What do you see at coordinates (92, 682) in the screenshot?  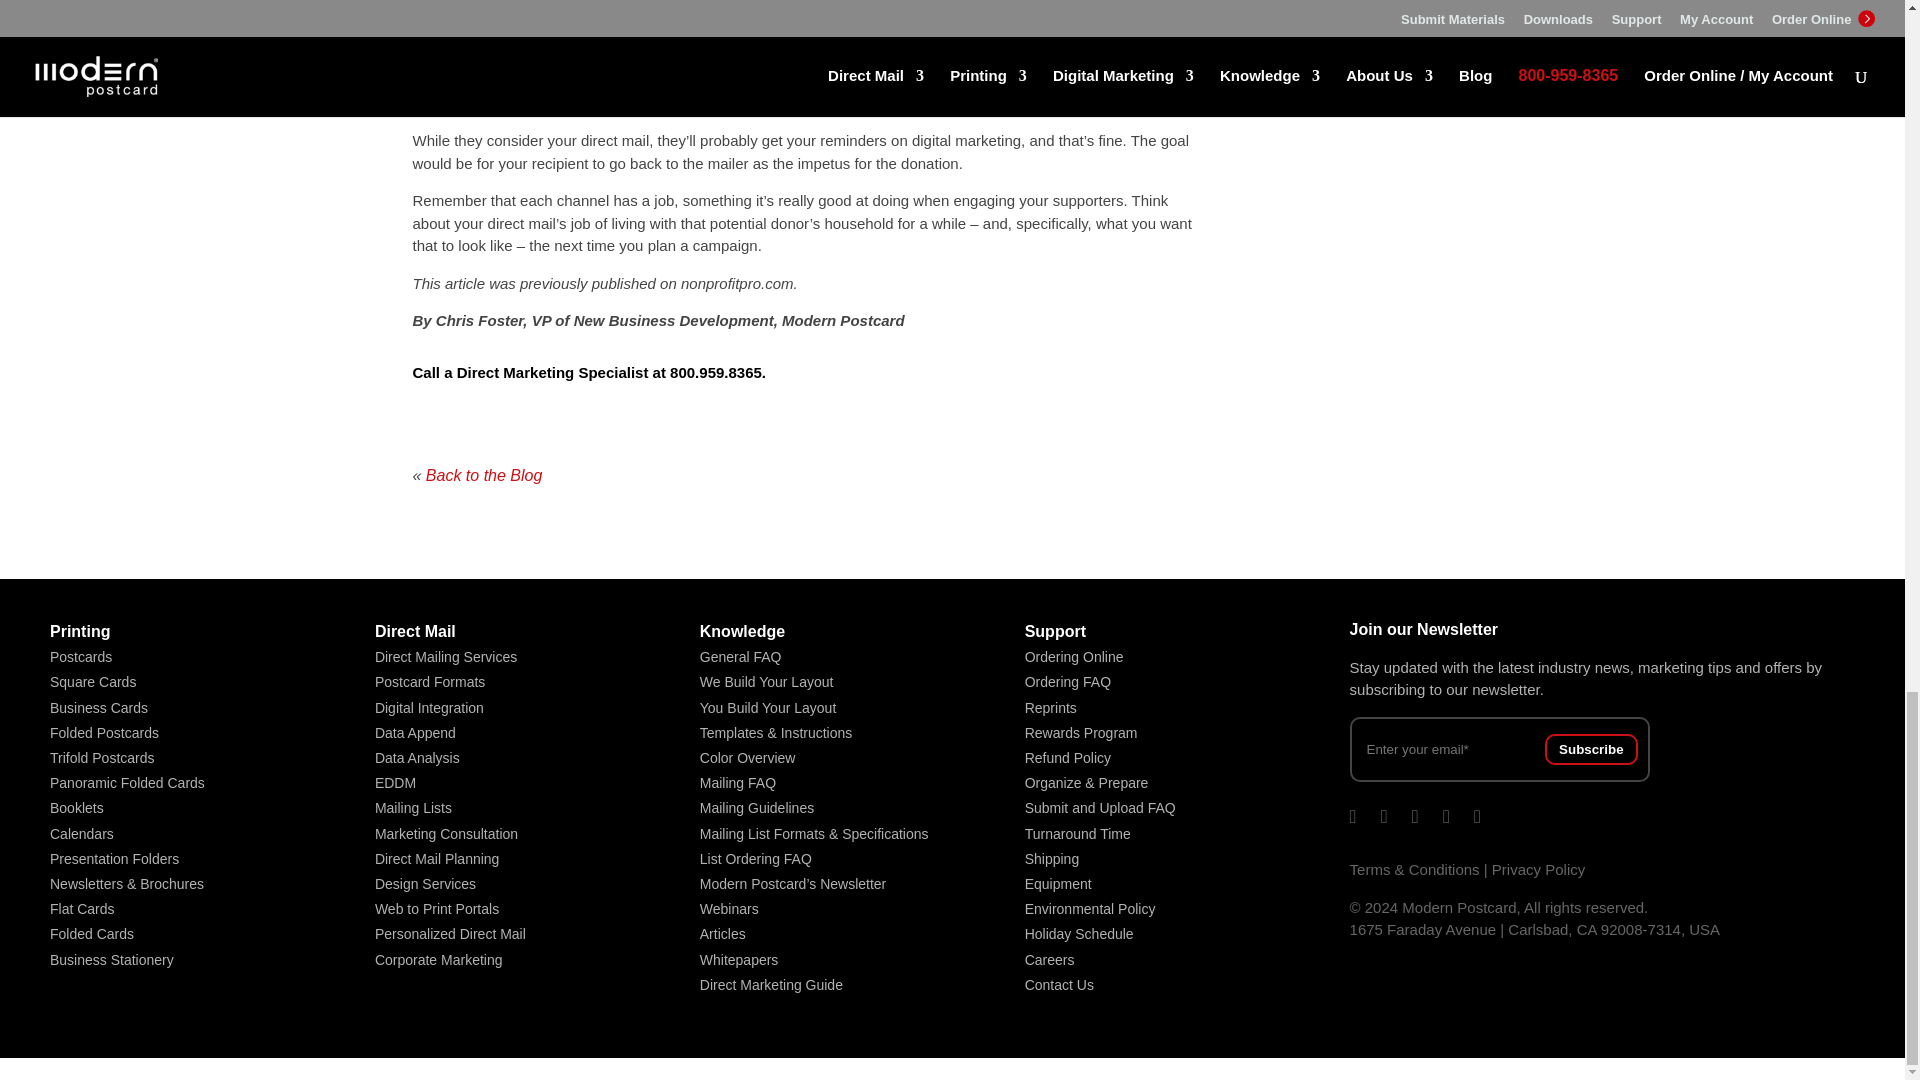 I see `Square Cards` at bounding box center [92, 682].